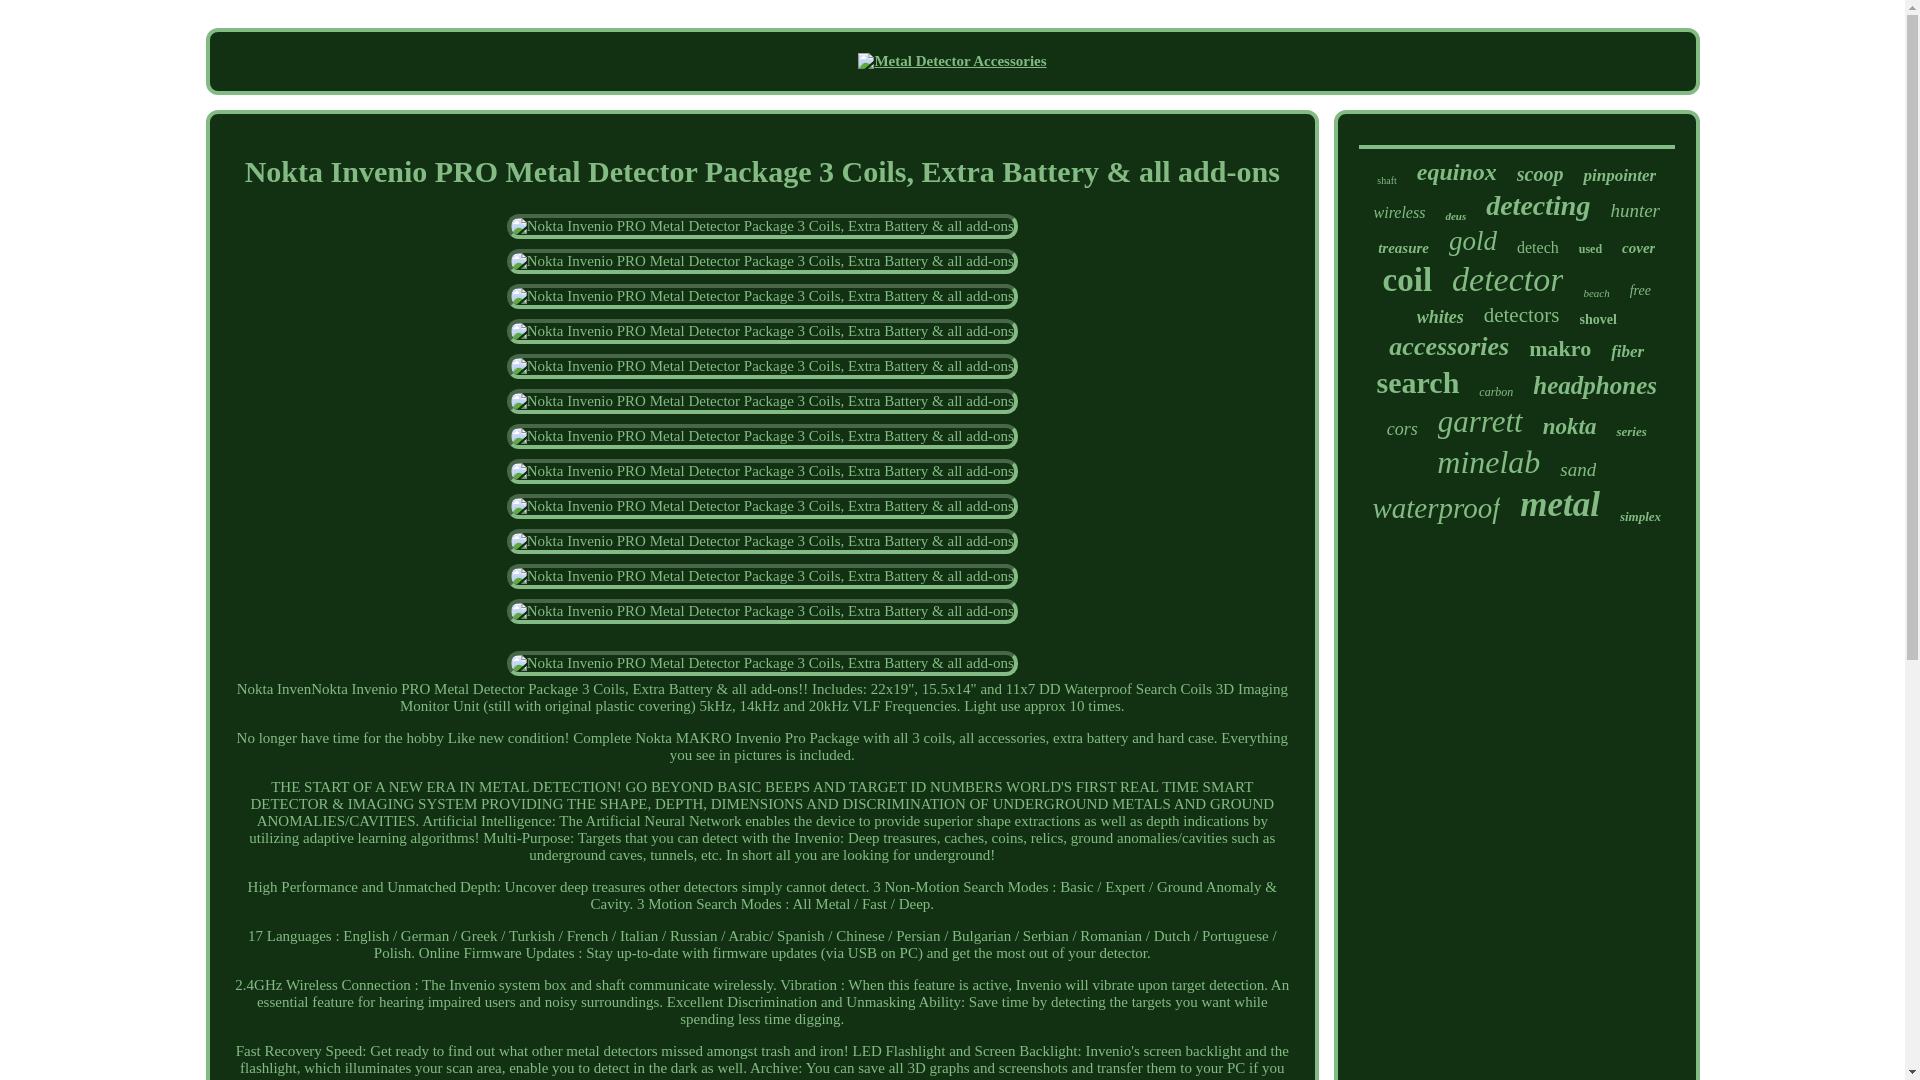  What do you see at coordinates (1538, 248) in the screenshot?
I see `detech` at bounding box center [1538, 248].